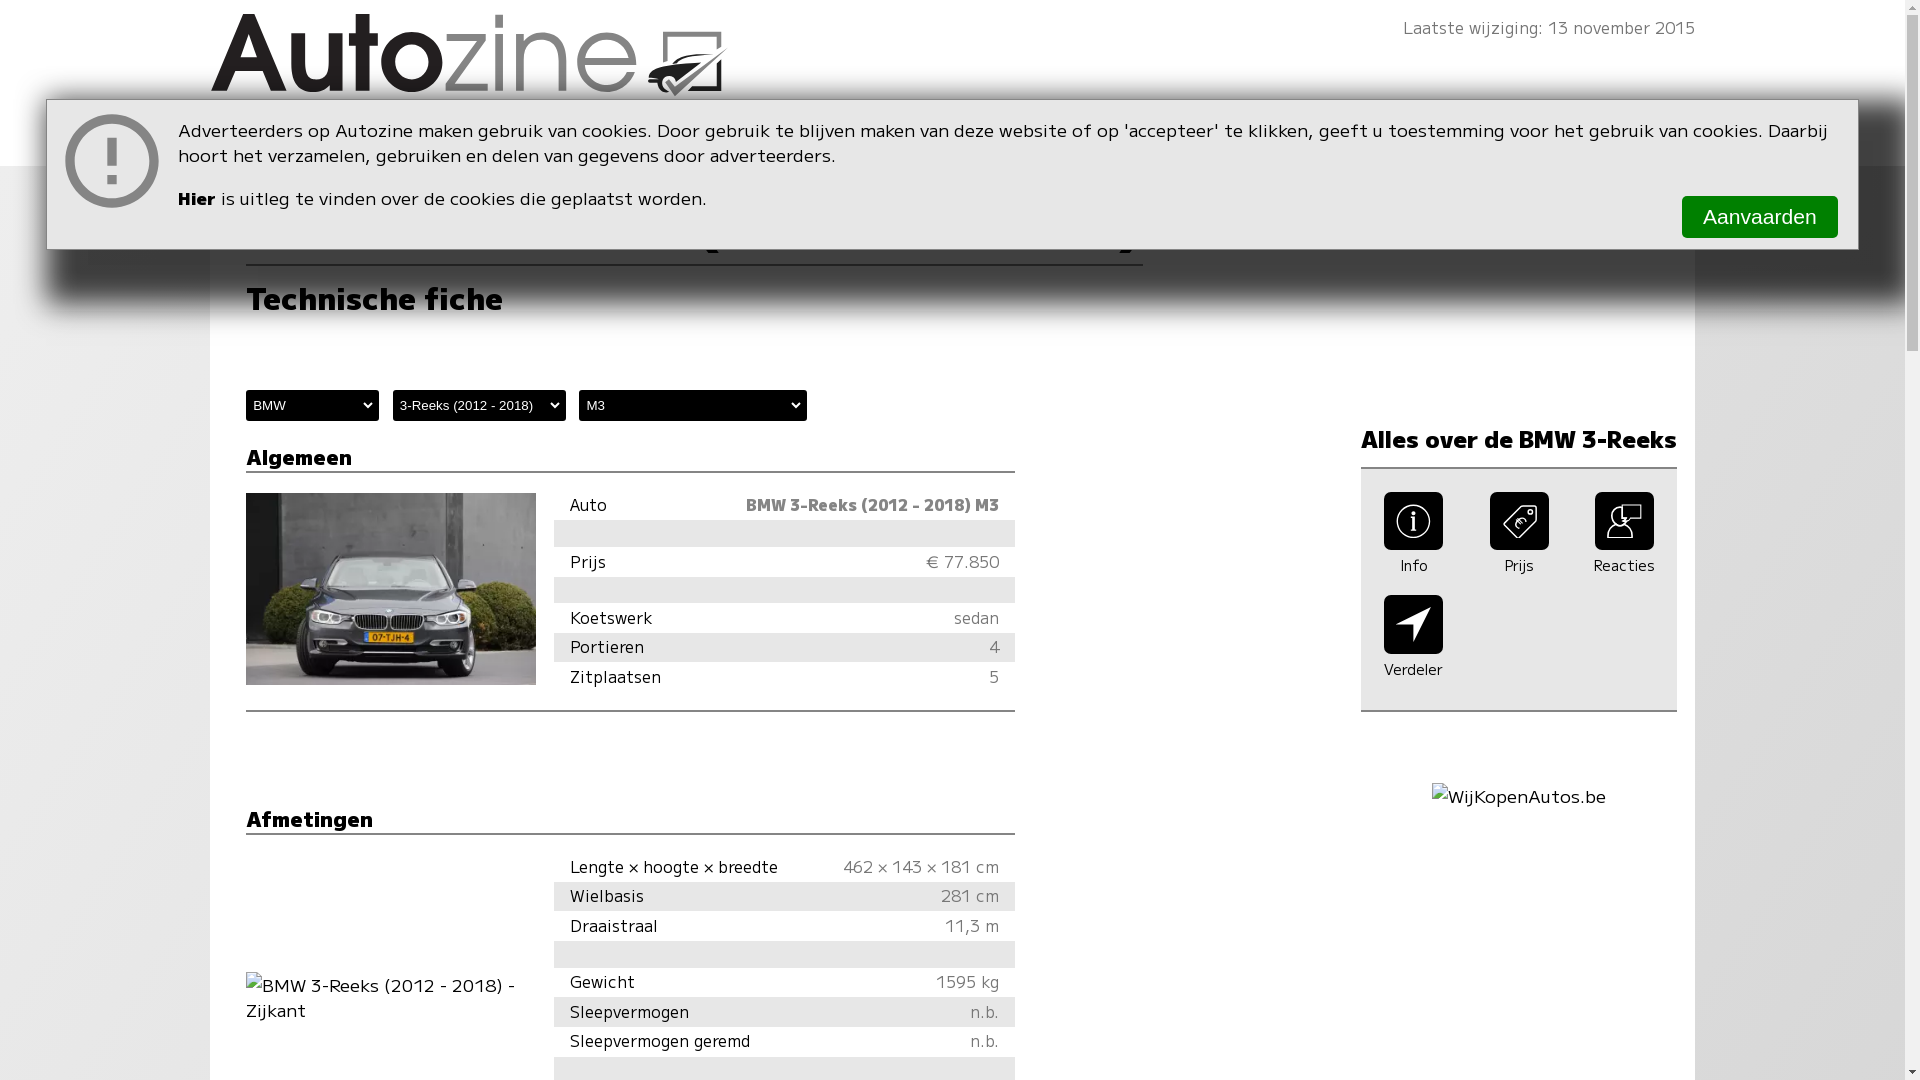  What do you see at coordinates (952, 66) in the screenshot?
I see `Autozine` at bounding box center [952, 66].